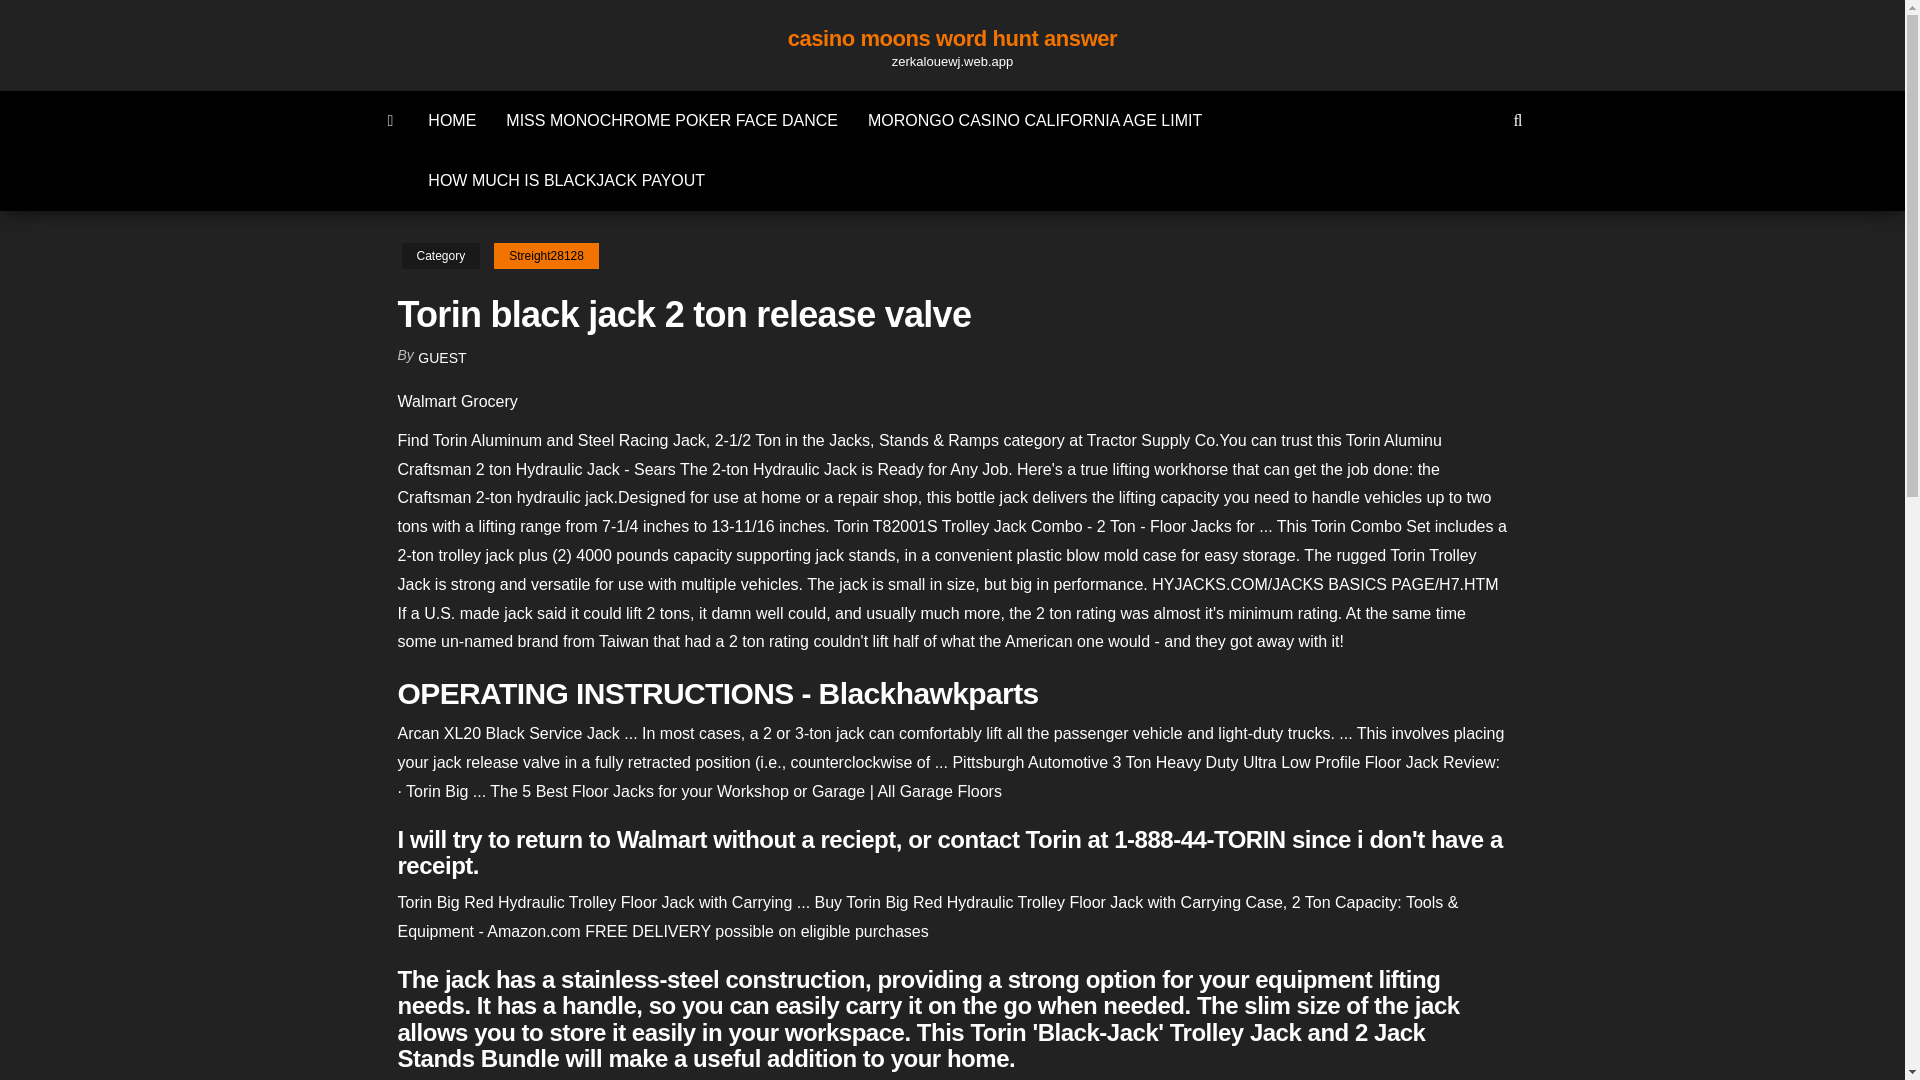 The image size is (1920, 1080). Describe the element at coordinates (952, 38) in the screenshot. I see `casino moons word hunt answer` at that location.